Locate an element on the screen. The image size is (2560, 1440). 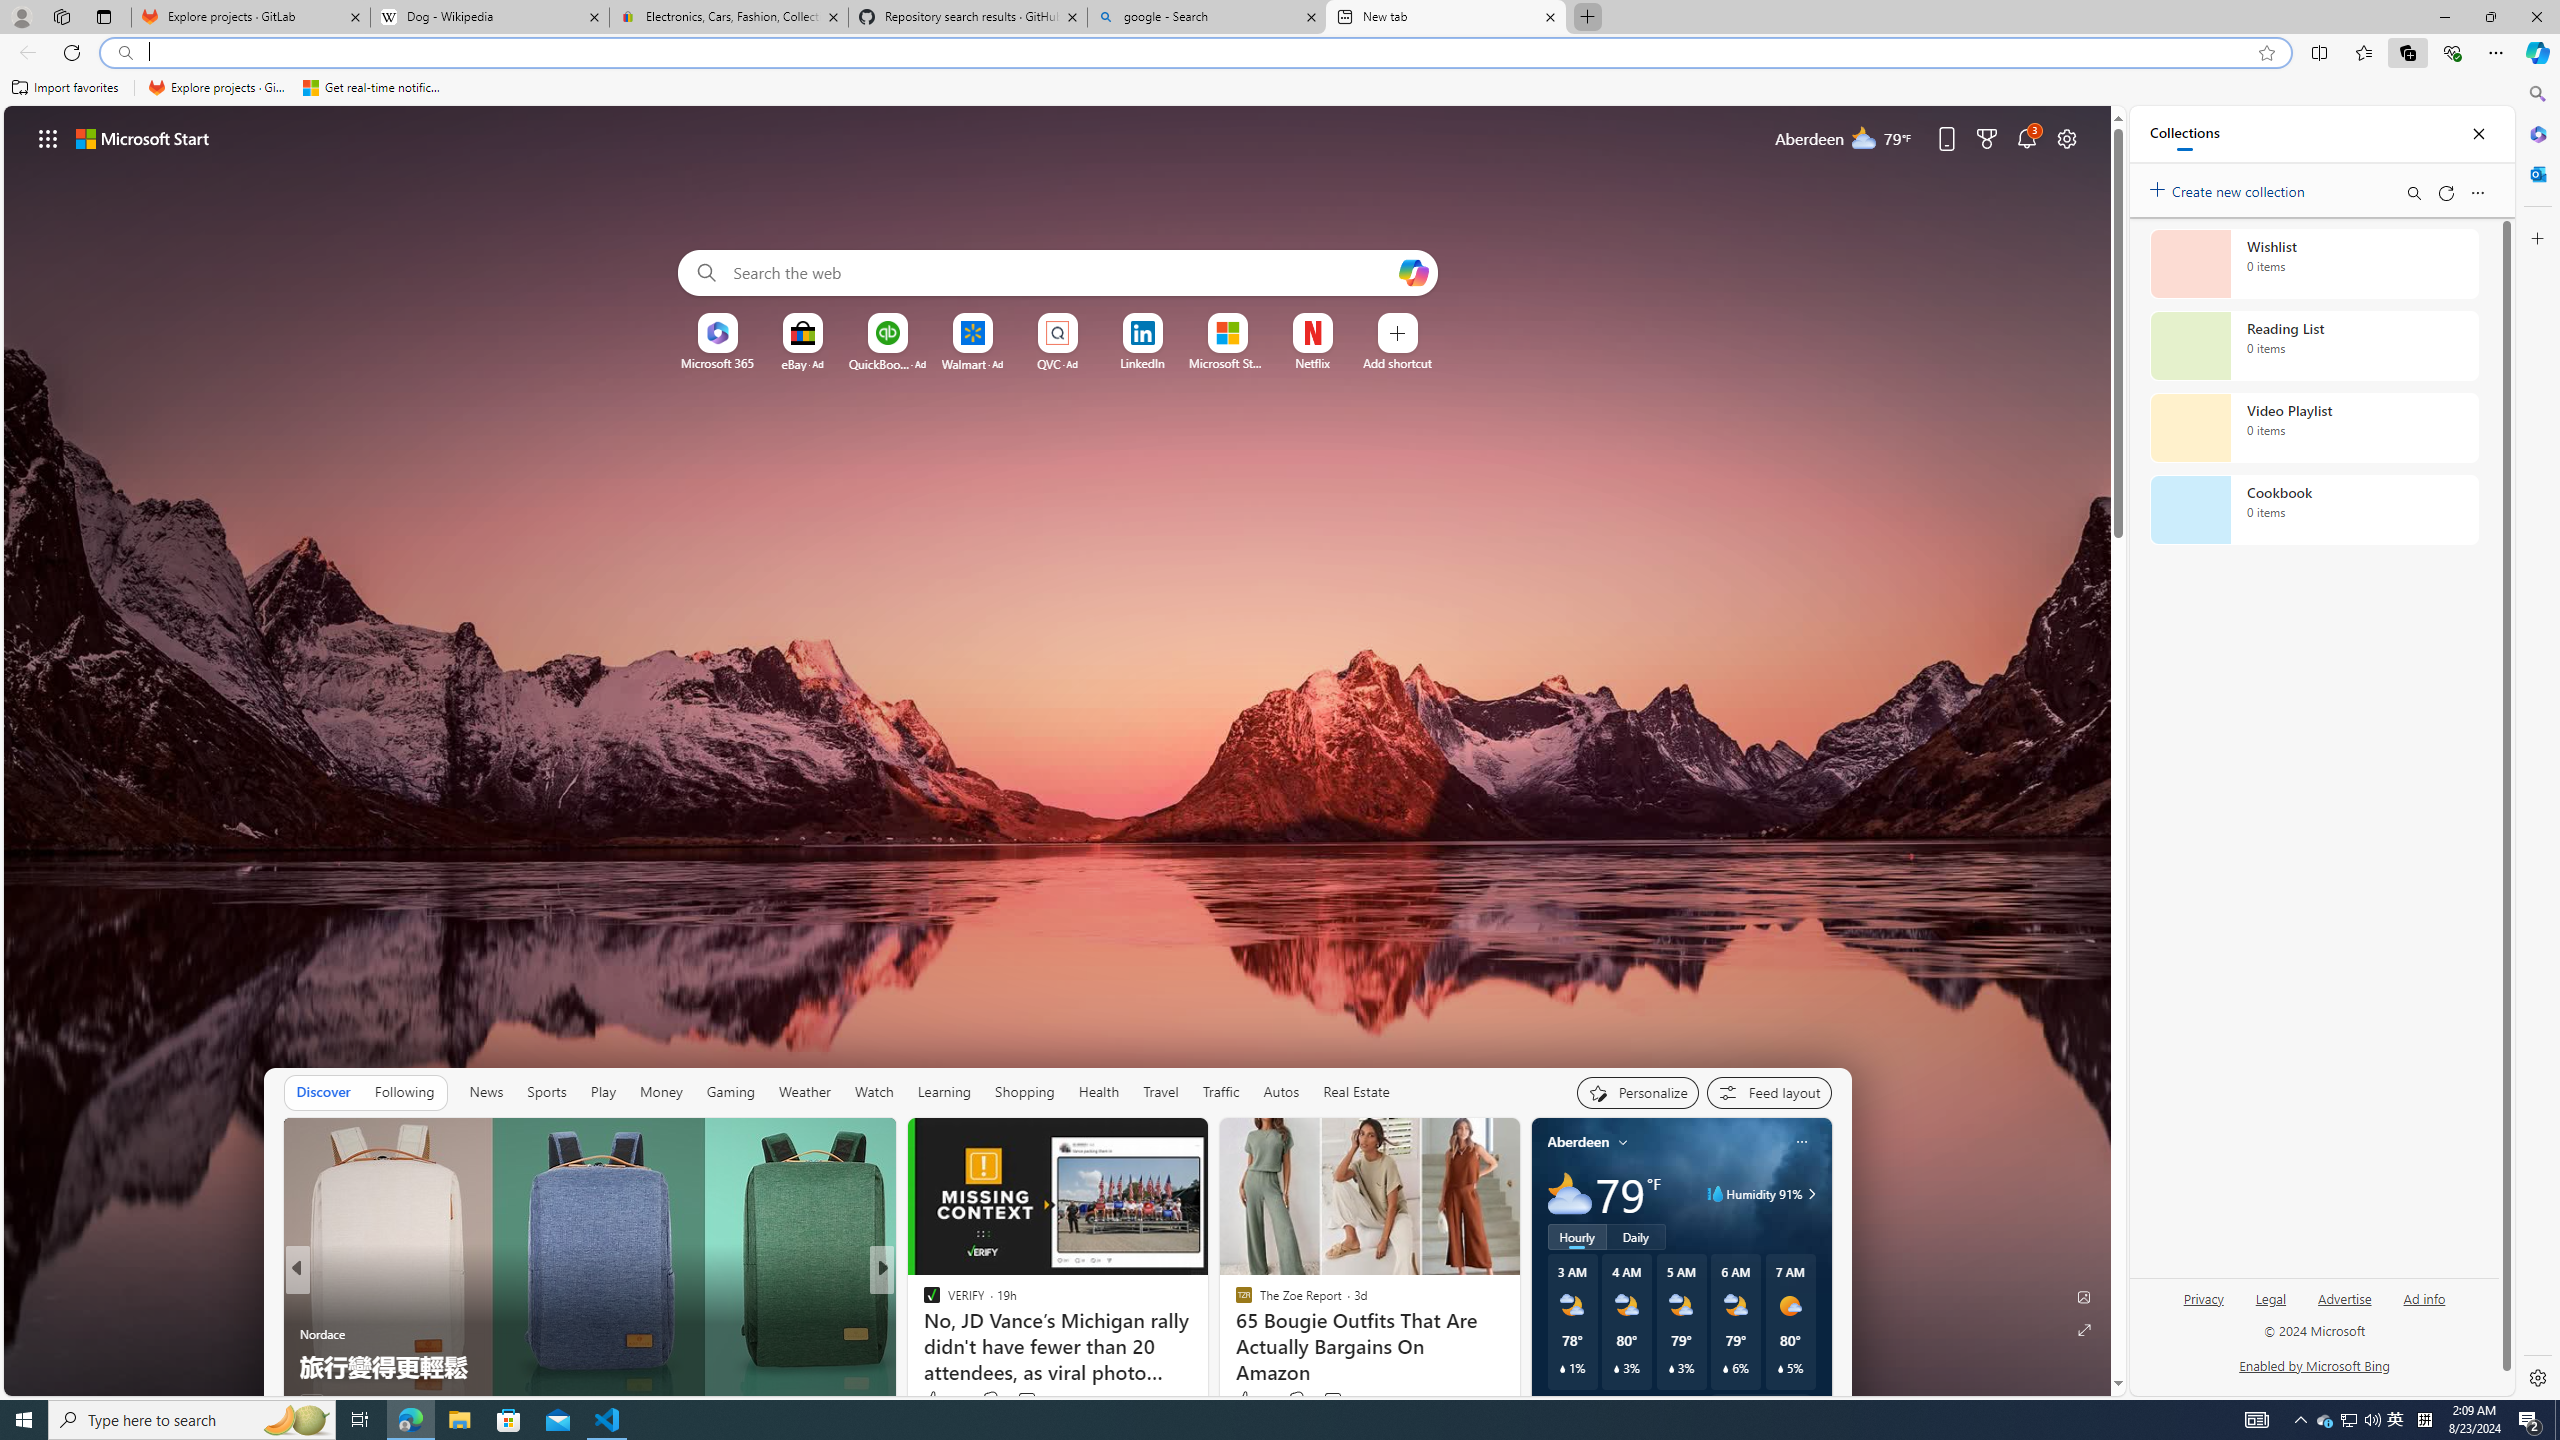
Favorites bar is located at coordinates (1258, 88).